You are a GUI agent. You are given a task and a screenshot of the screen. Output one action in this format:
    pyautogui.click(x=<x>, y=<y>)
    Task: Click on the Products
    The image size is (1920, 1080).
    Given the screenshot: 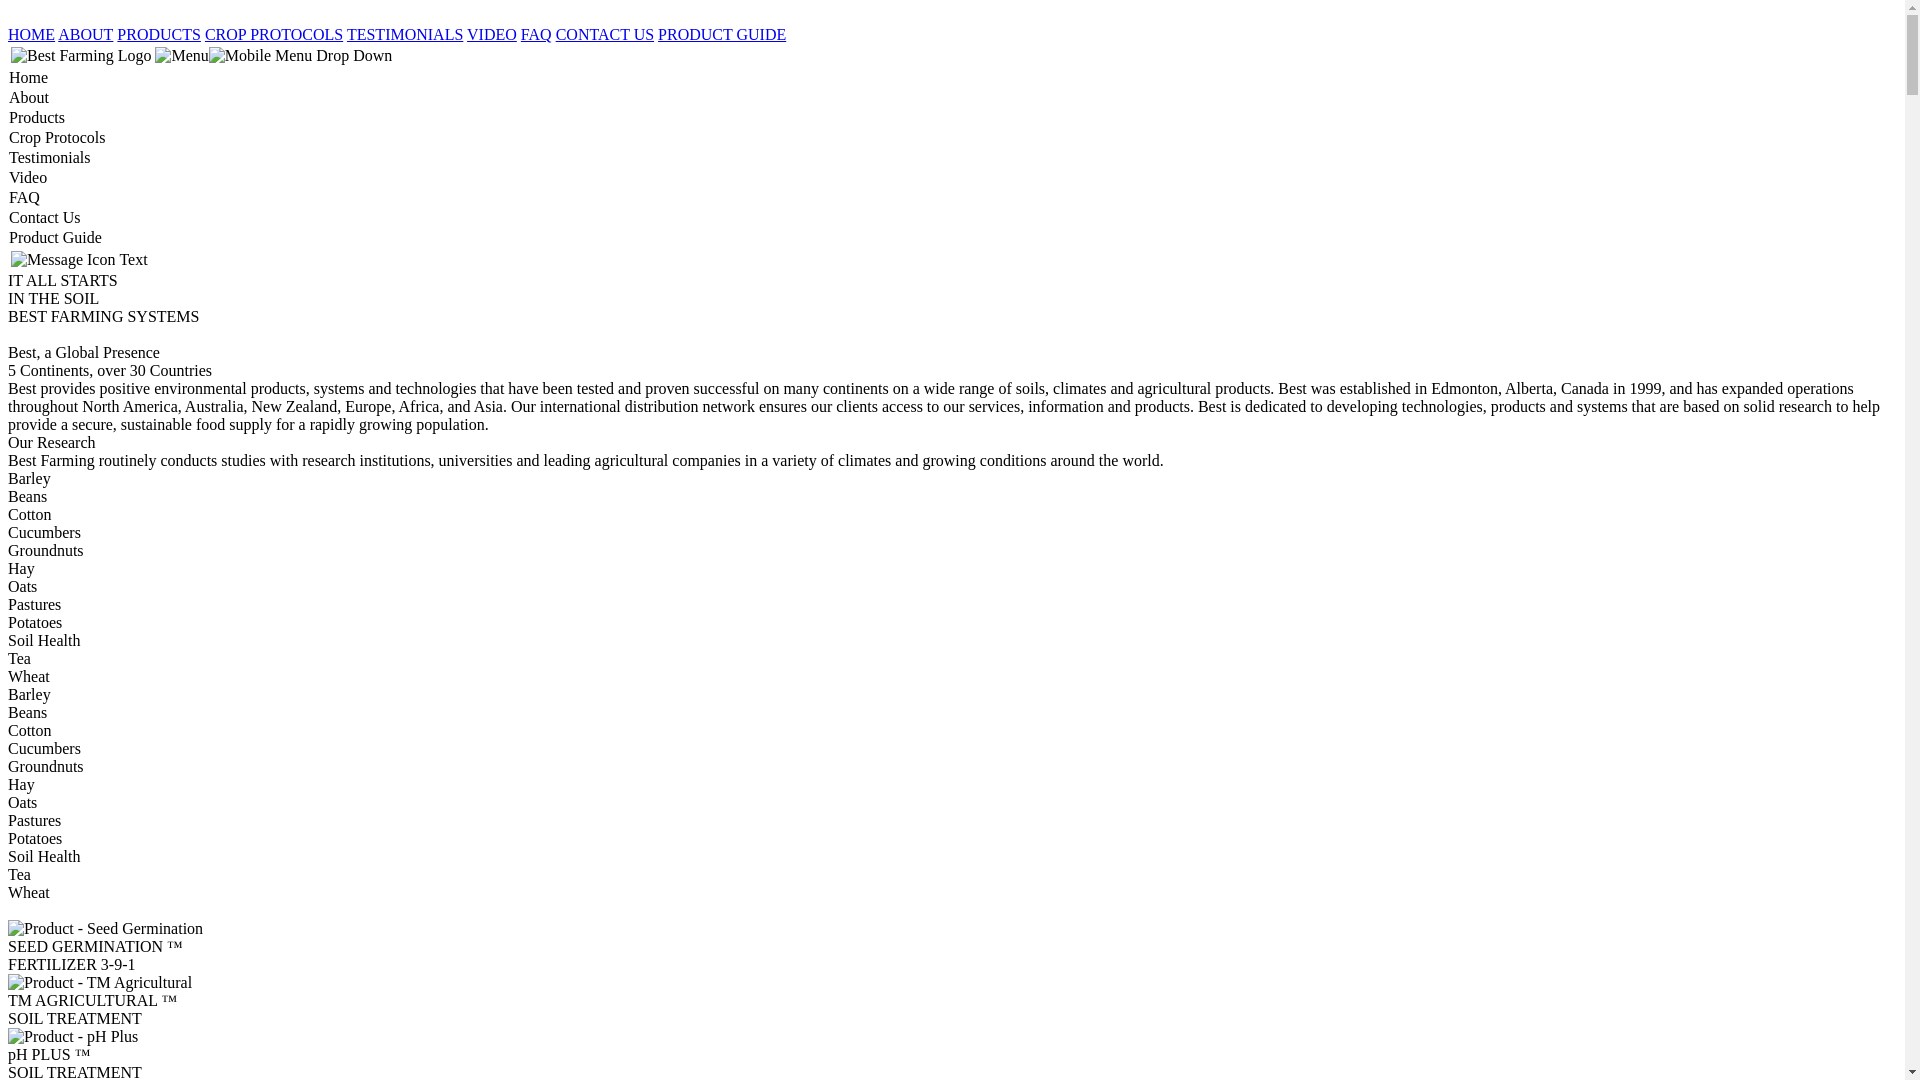 What is the action you would take?
    pyautogui.click(x=952, y=118)
    